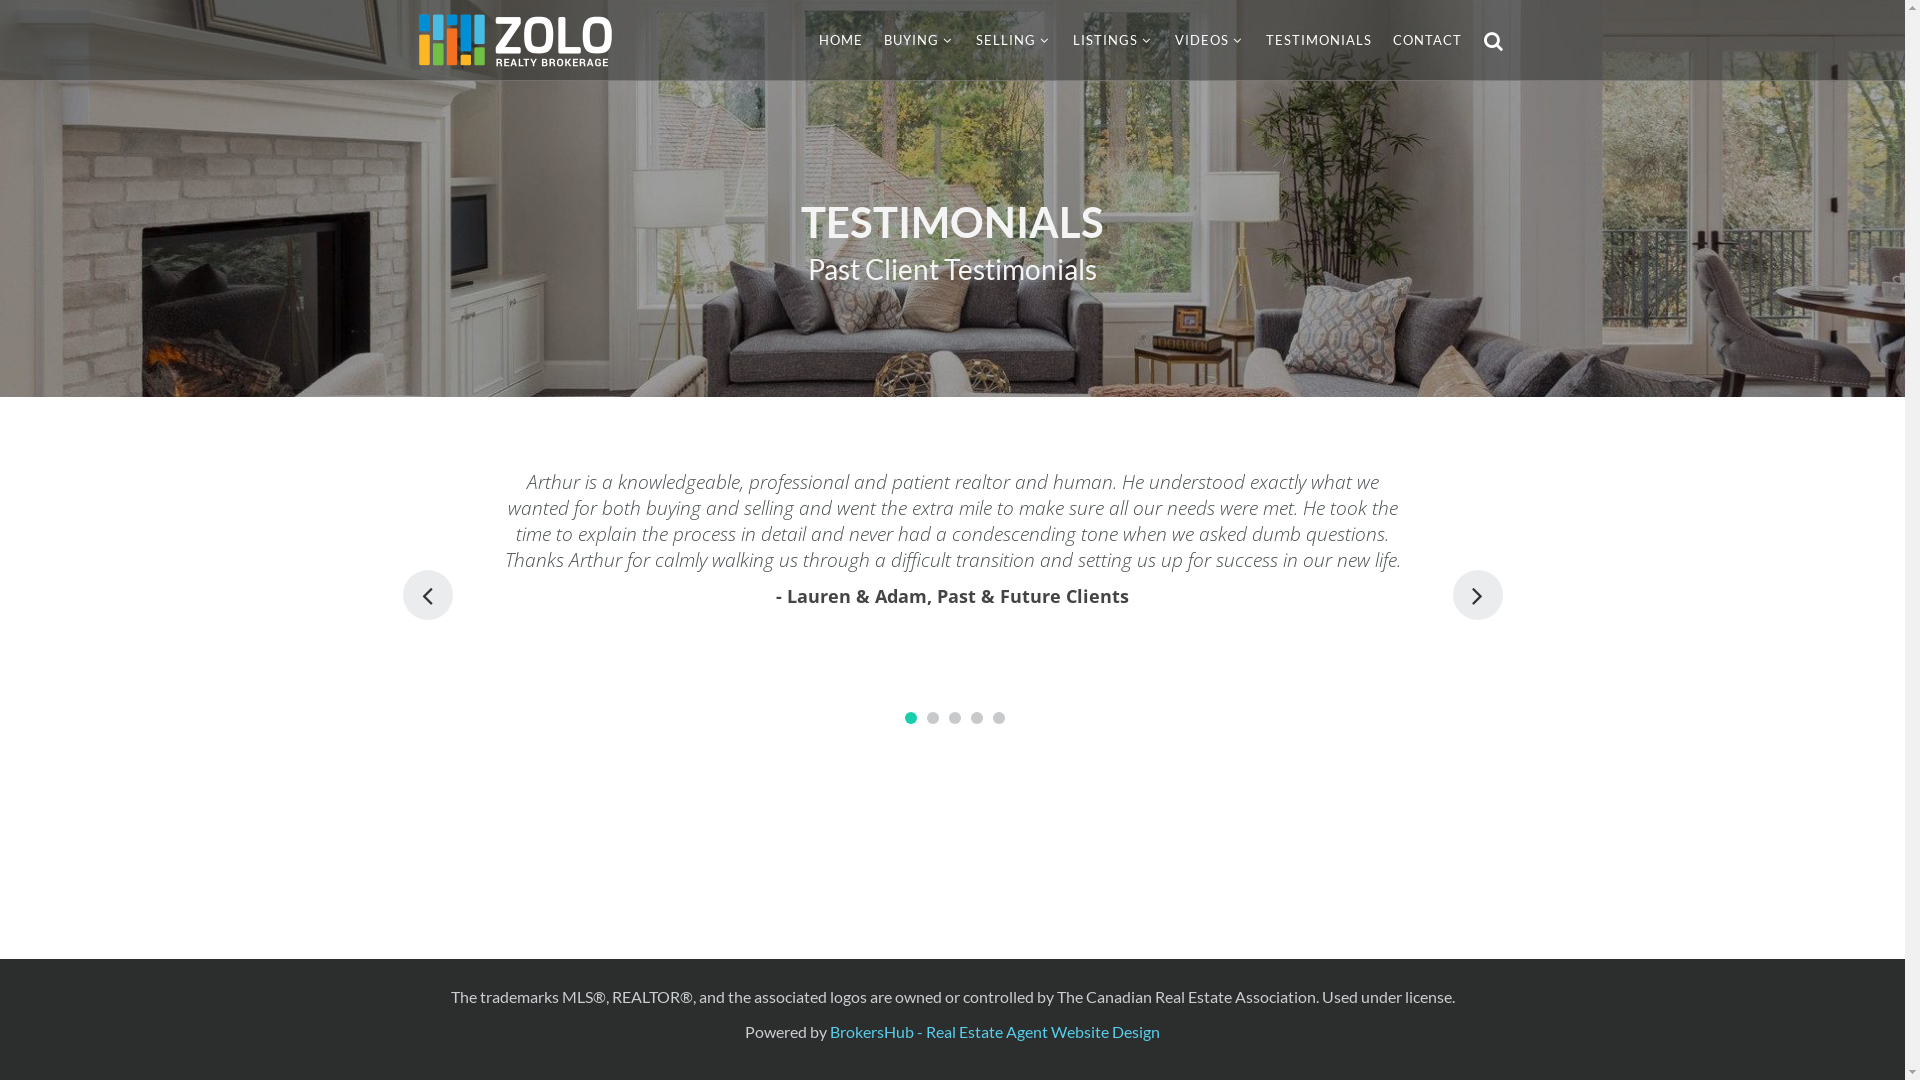  What do you see at coordinates (977, 718) in the screenshot?
I see `4` at bounding box center [977, 718].